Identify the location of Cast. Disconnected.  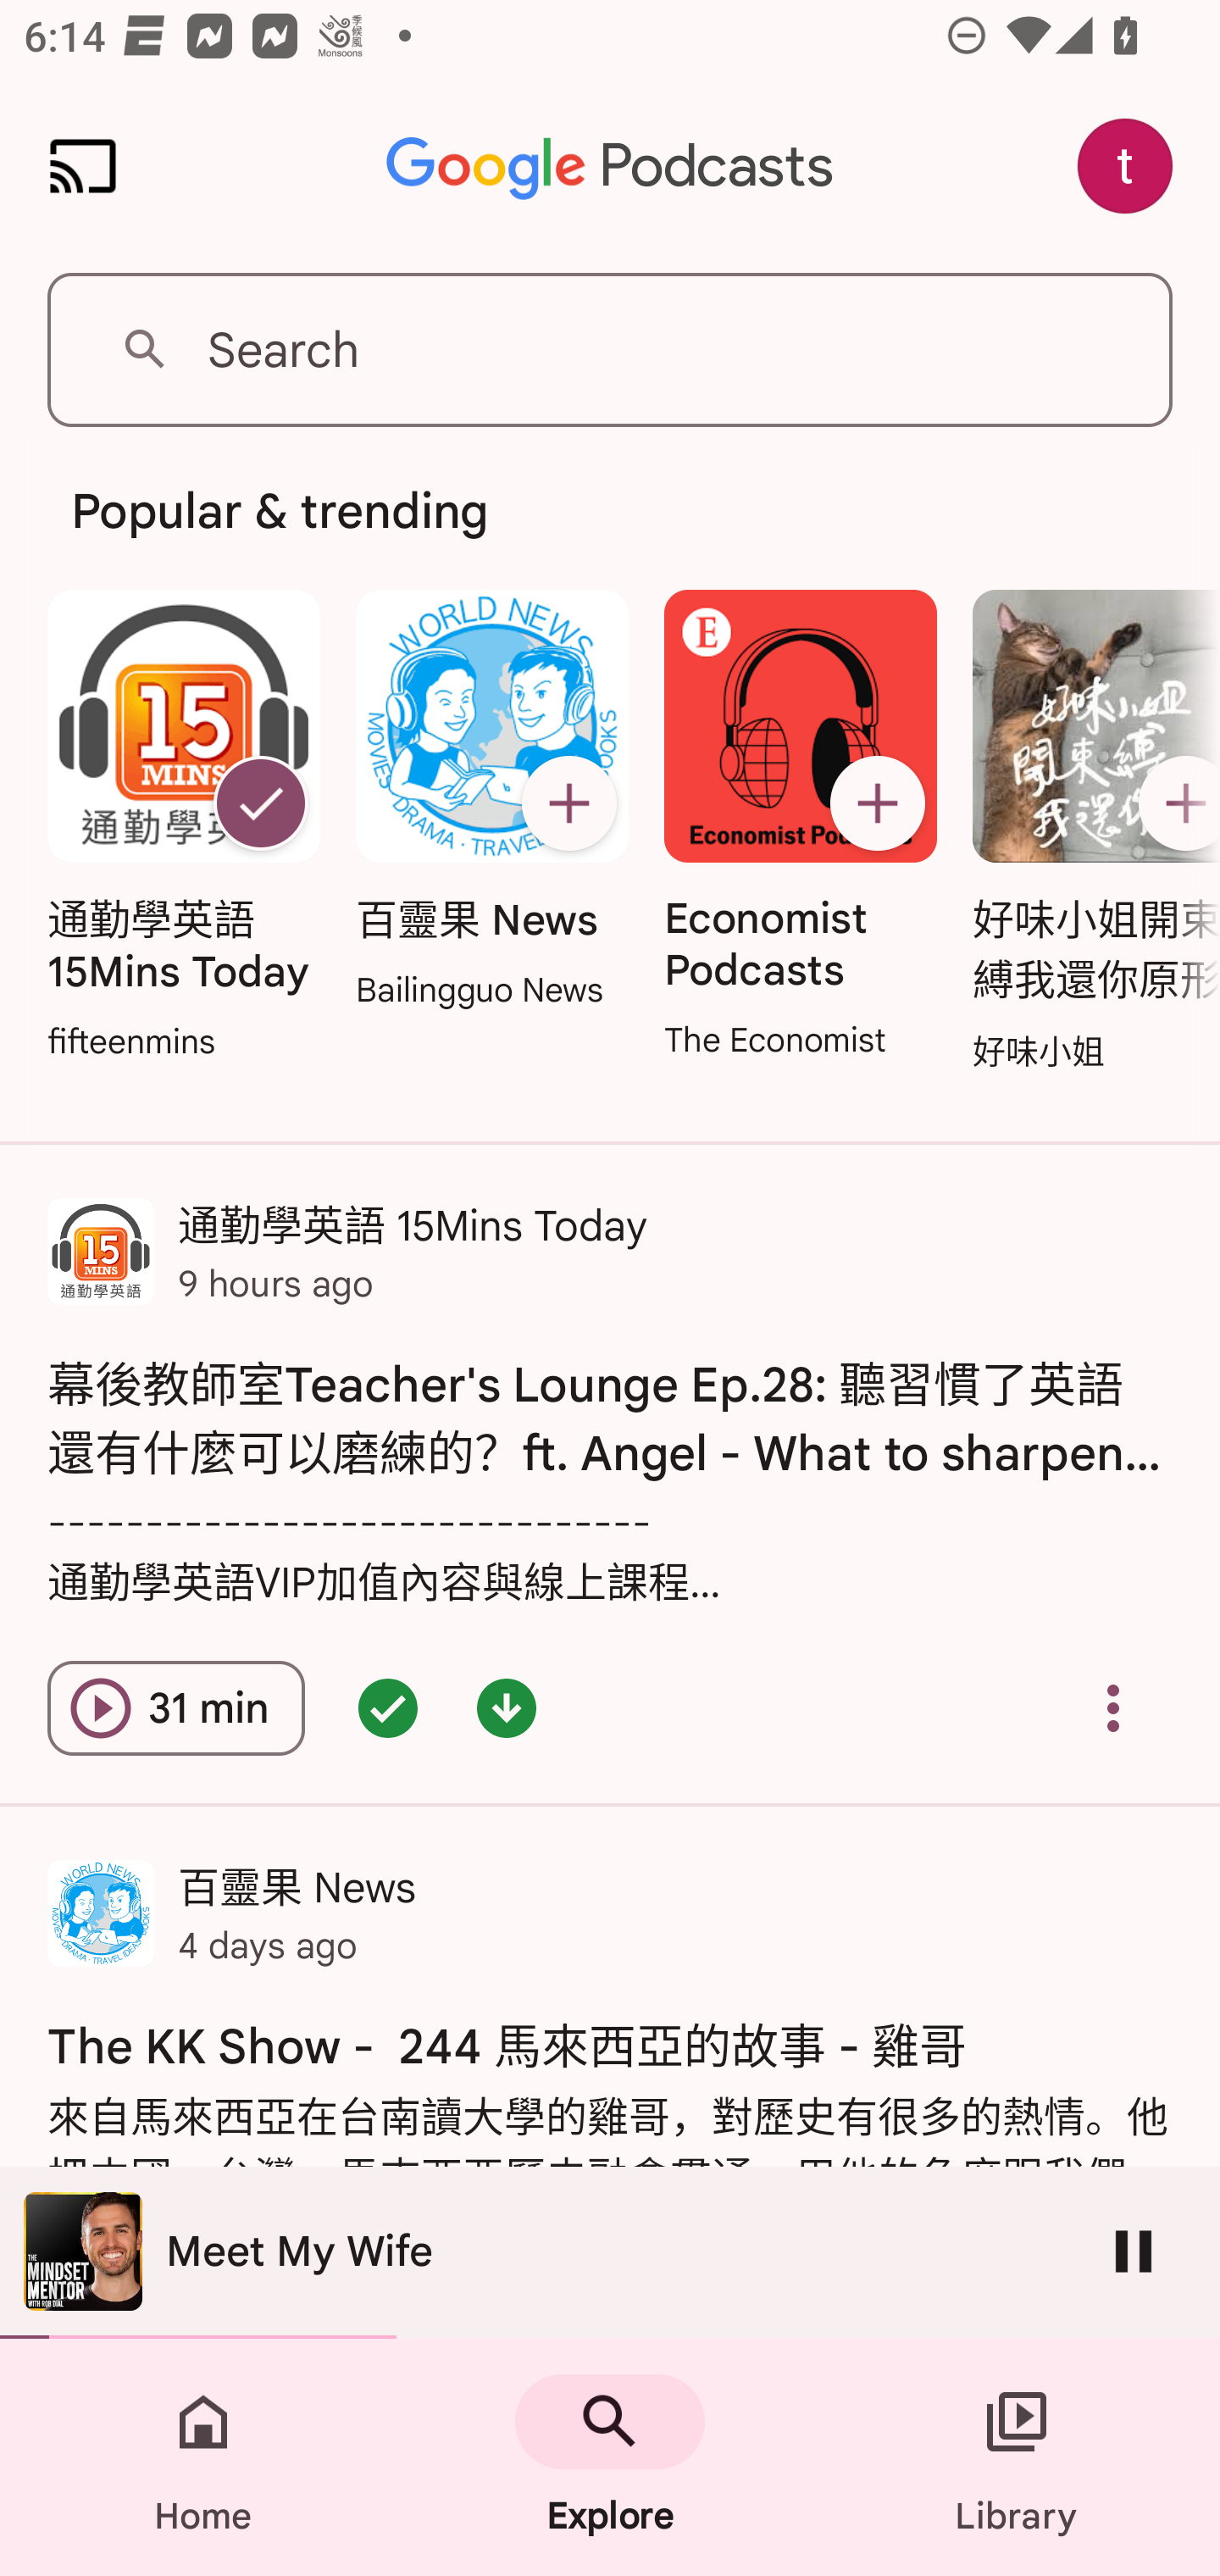
(83, 166).